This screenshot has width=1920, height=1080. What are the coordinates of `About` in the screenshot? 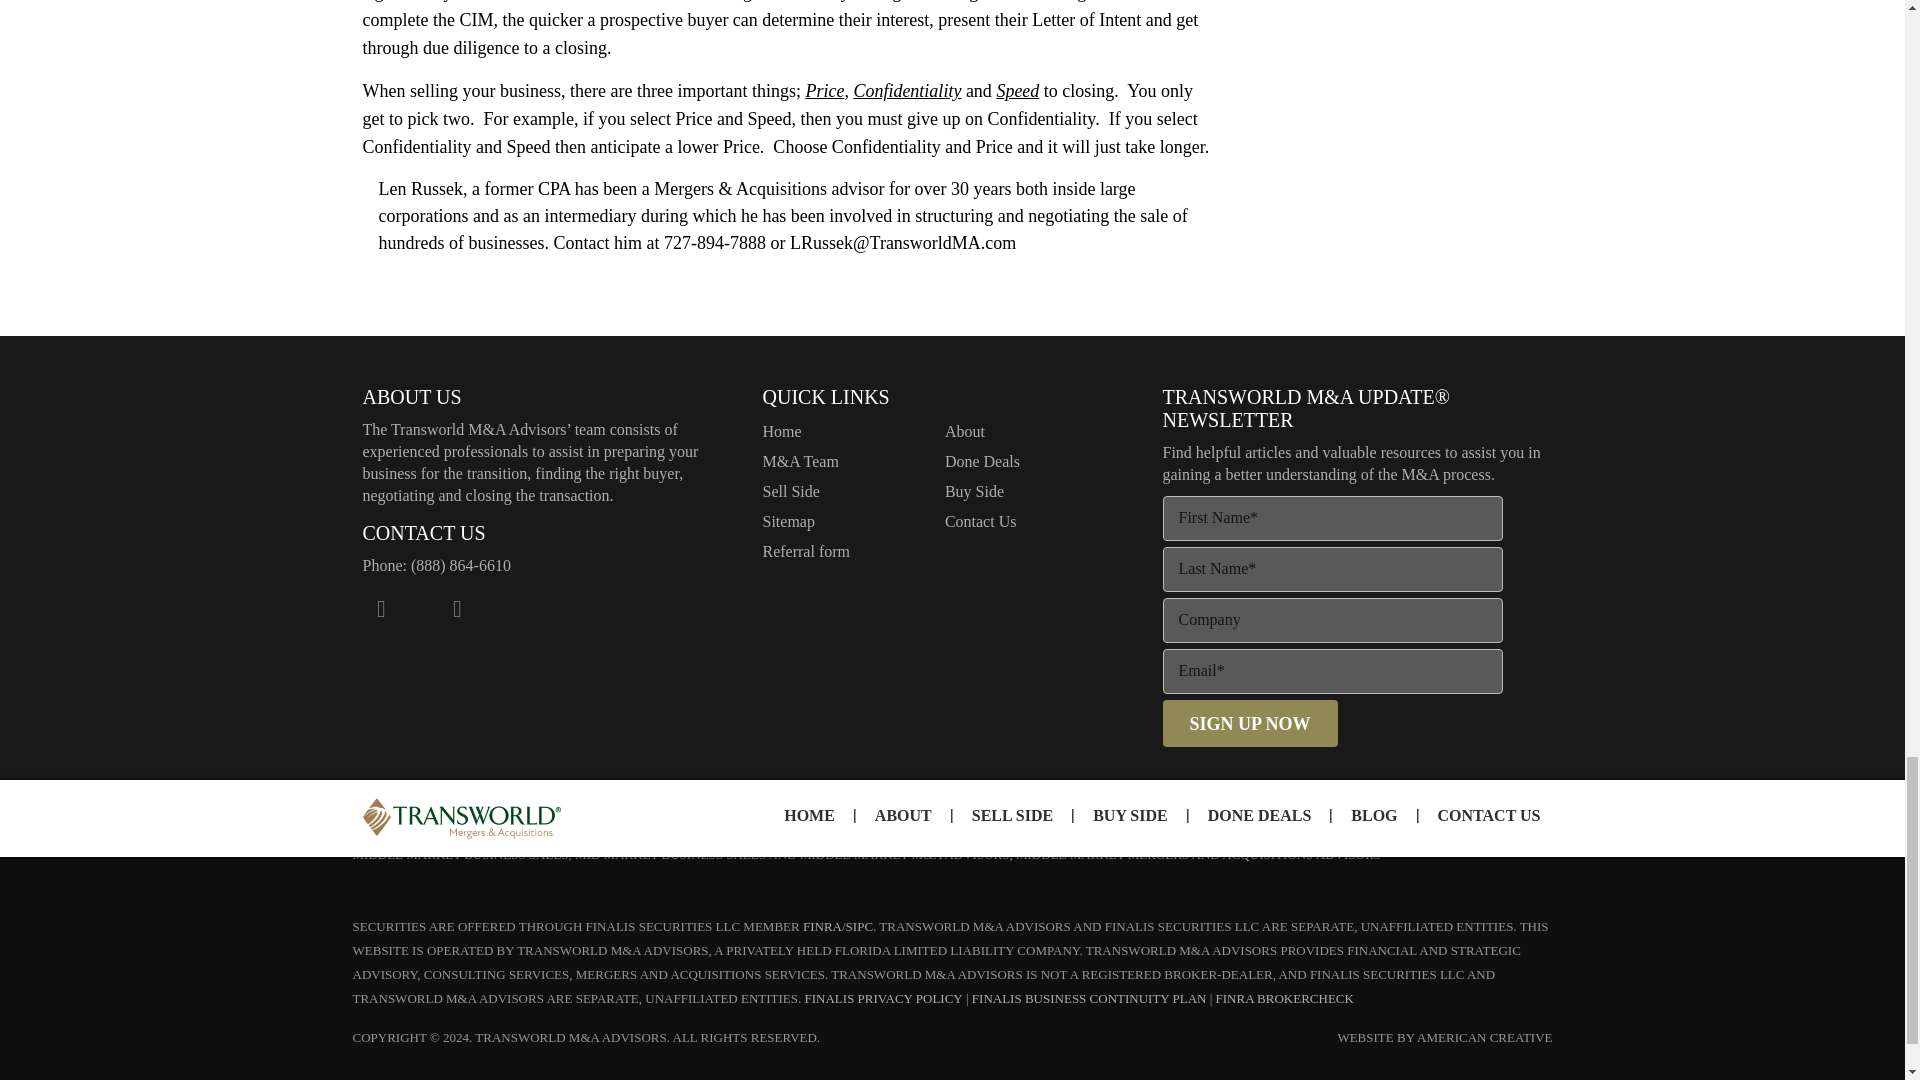 It's located at (964, 431).